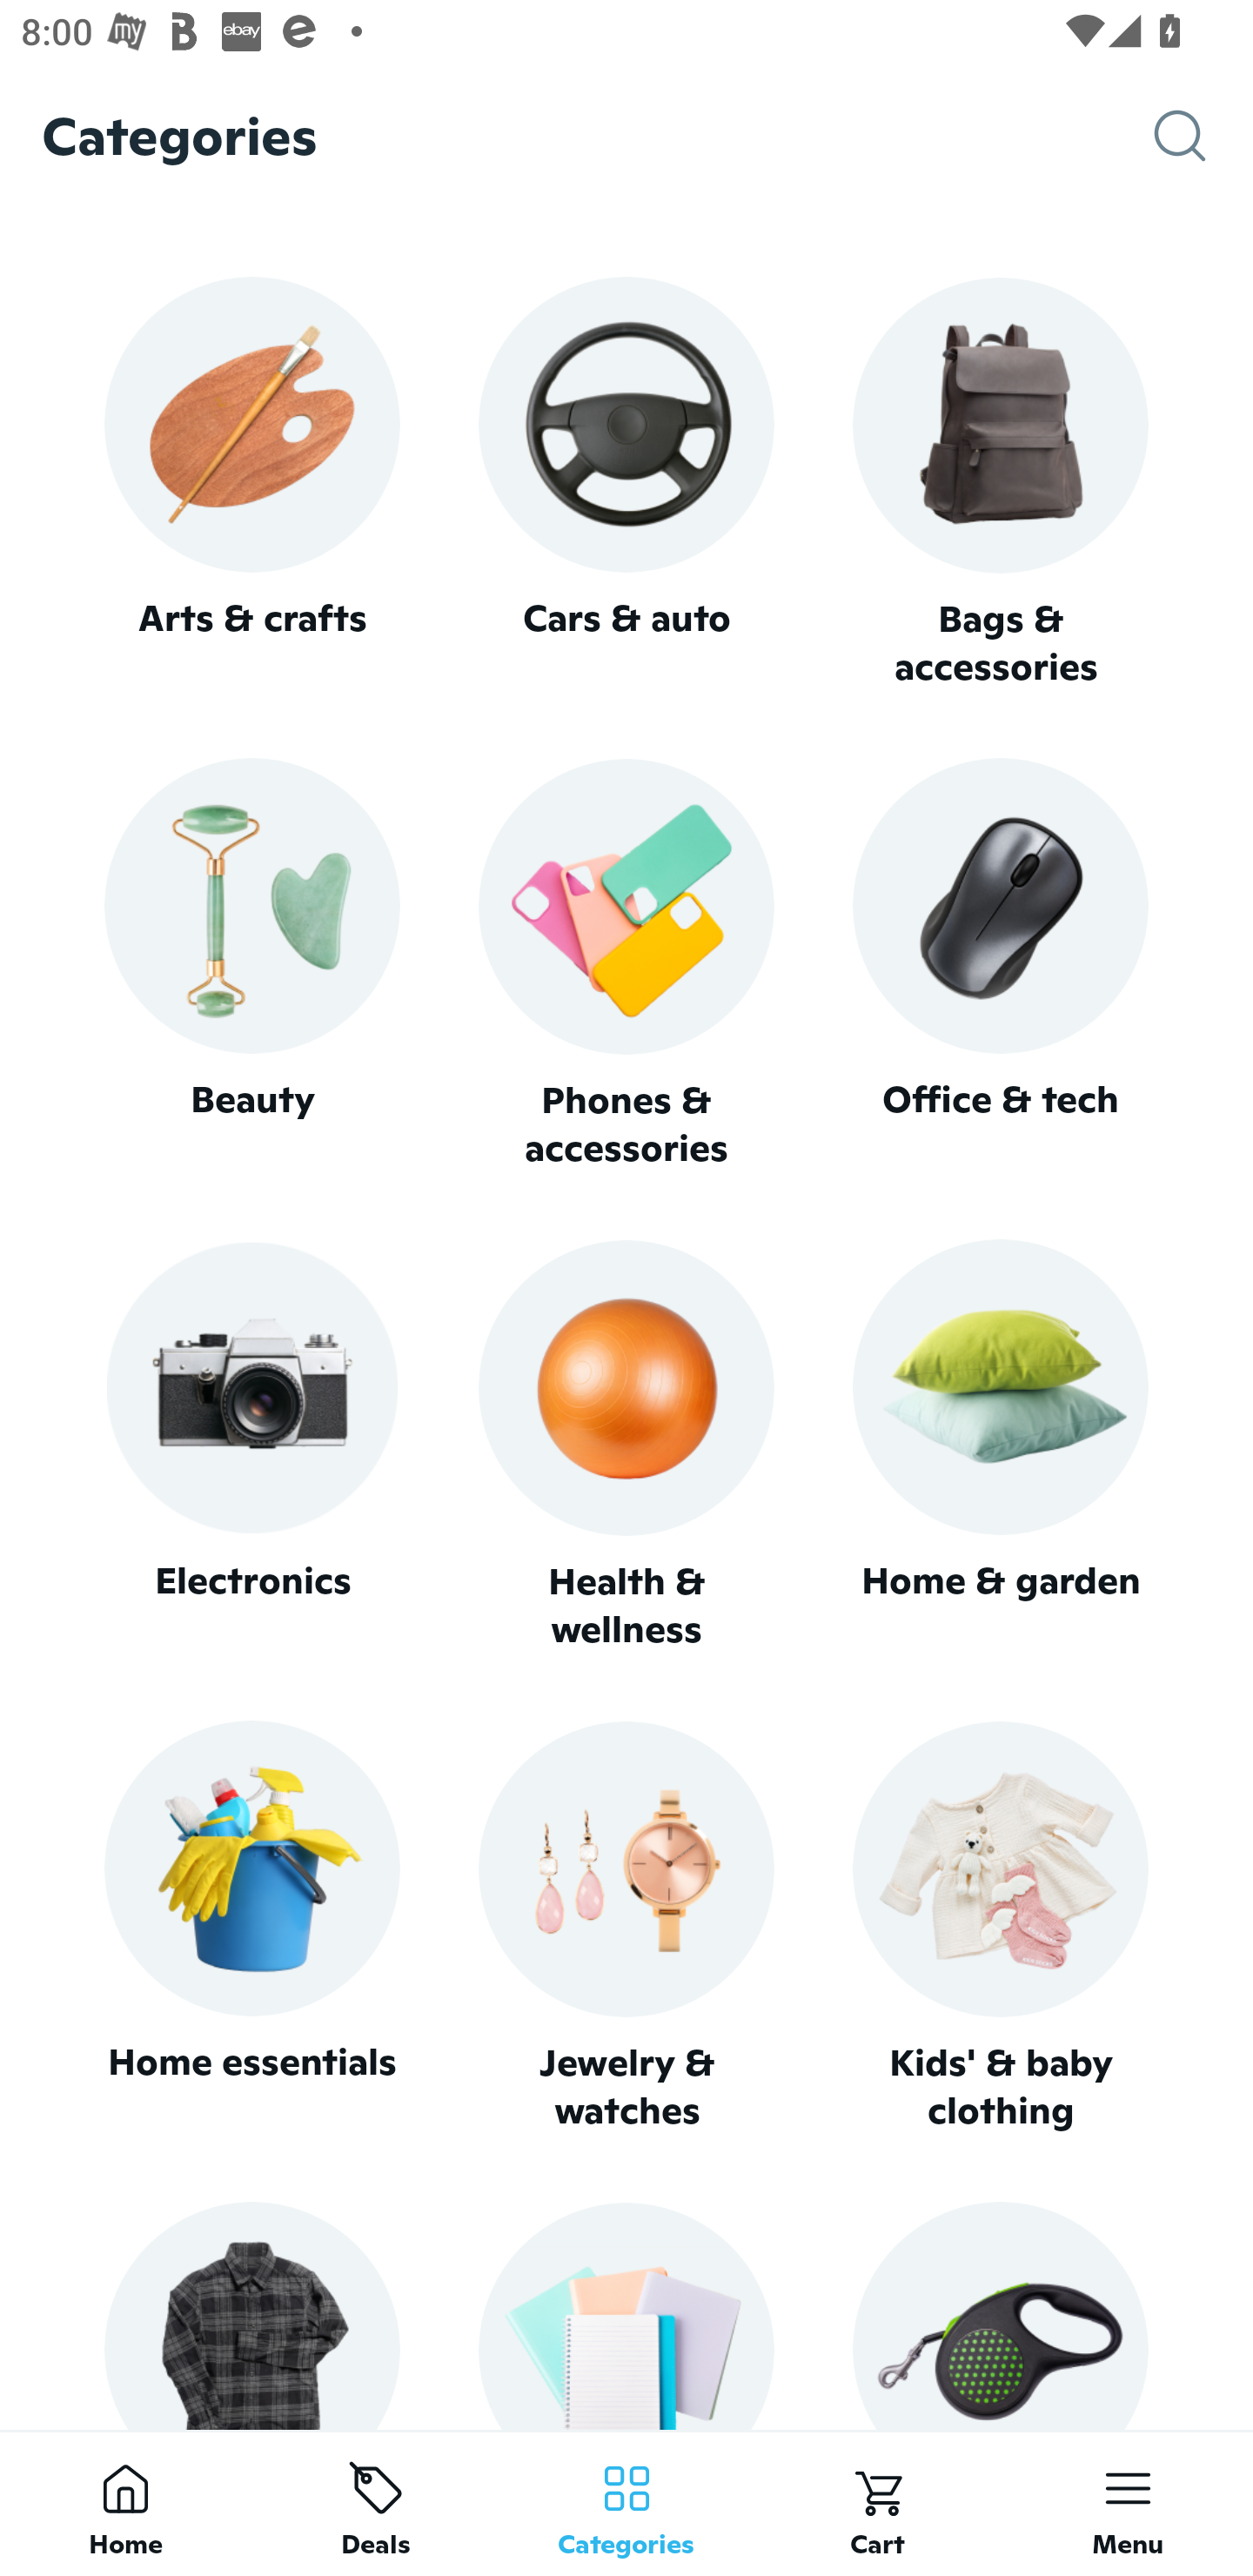  I want to click on Home, so click(125, 2503).